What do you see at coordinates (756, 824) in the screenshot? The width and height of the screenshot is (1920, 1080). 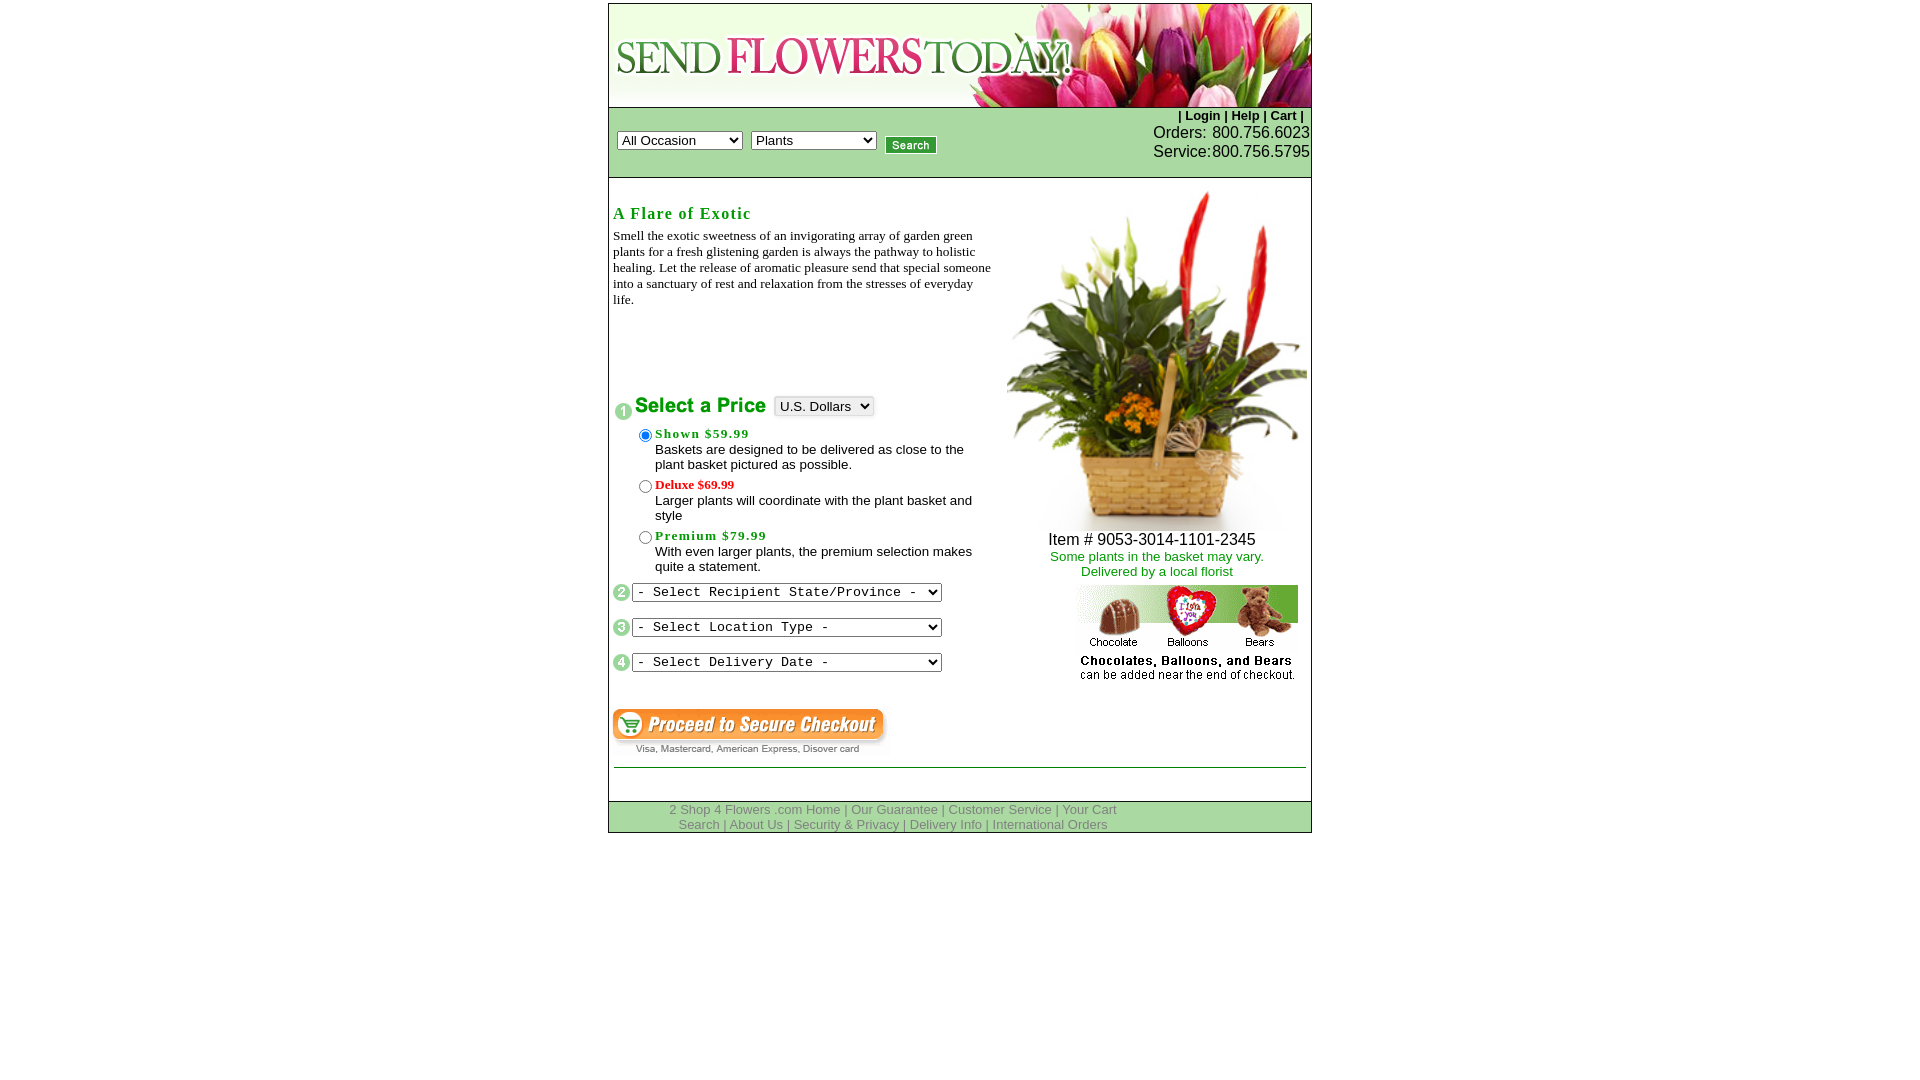 I see `About Us` at bounding box center [756, 824].